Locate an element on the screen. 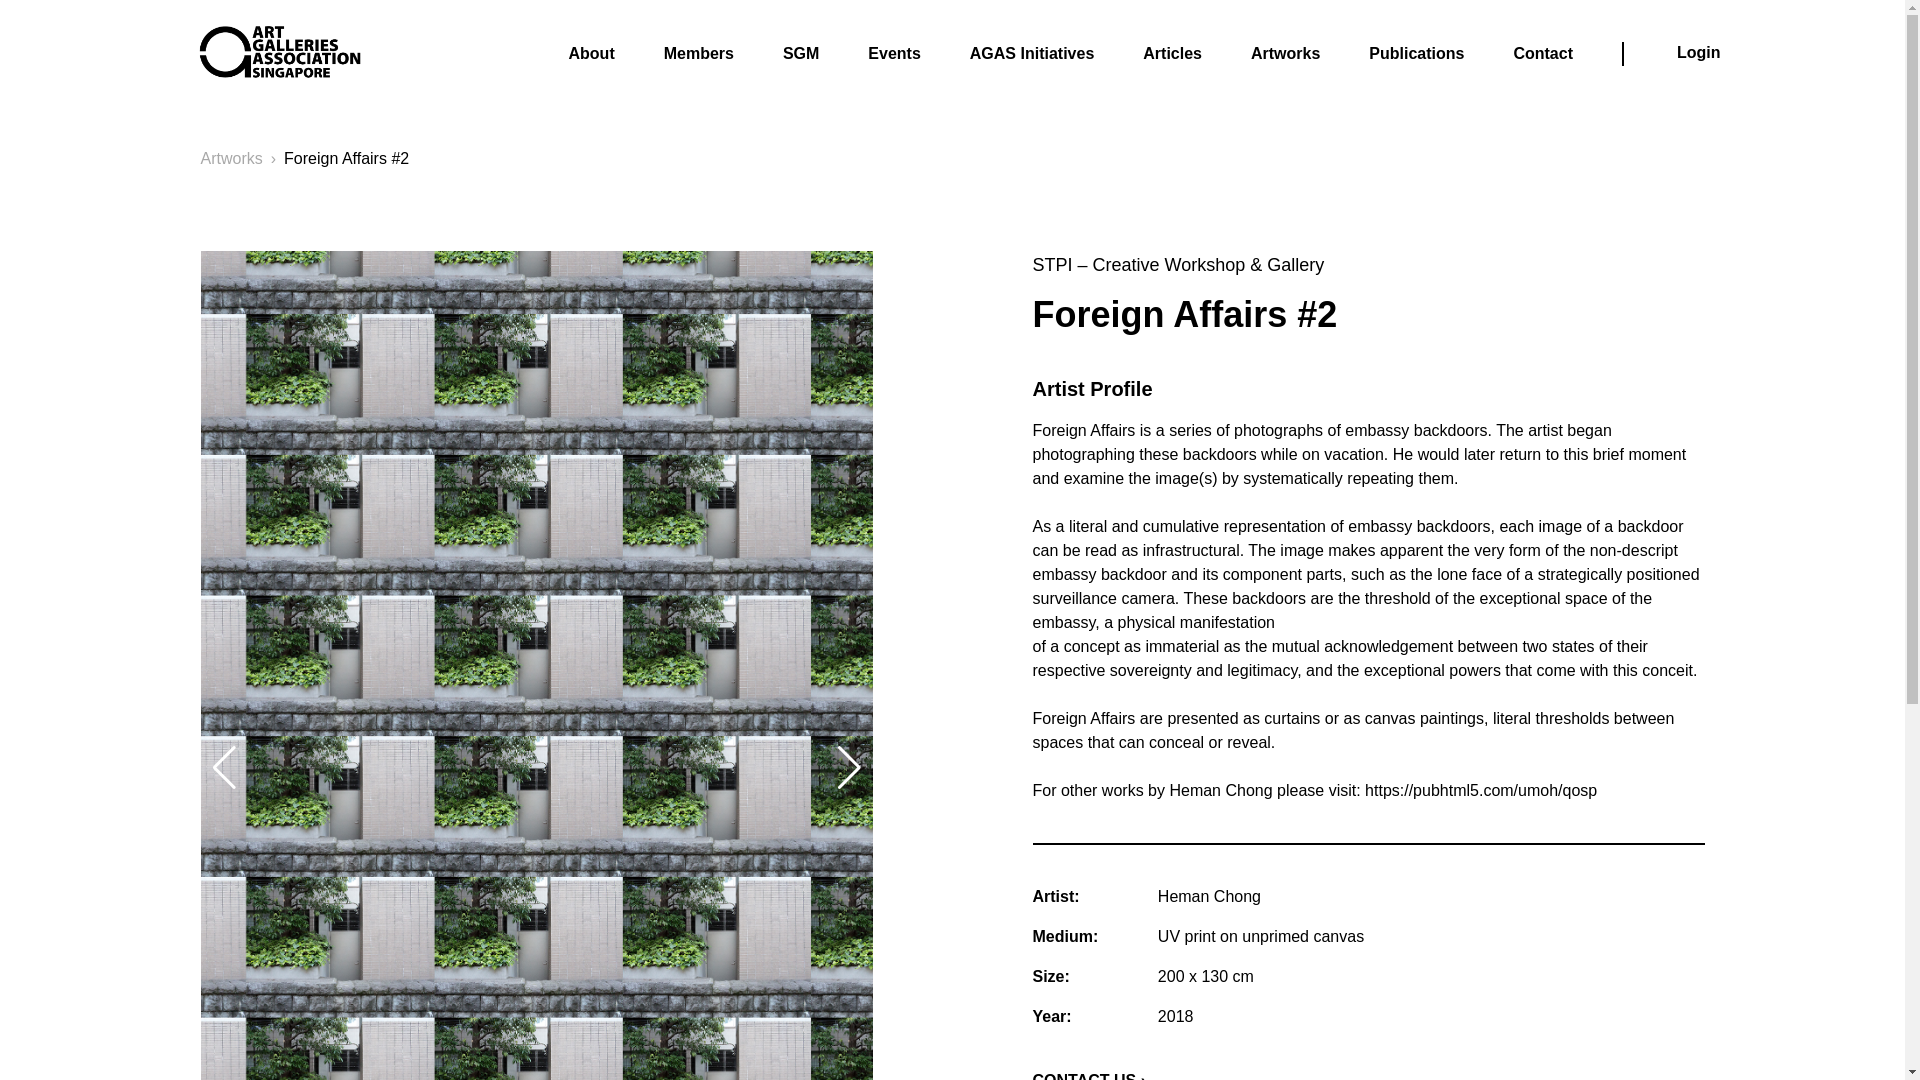 This screenshot has width=1920, height=1080. Login is located at coordinates (1698, 54).